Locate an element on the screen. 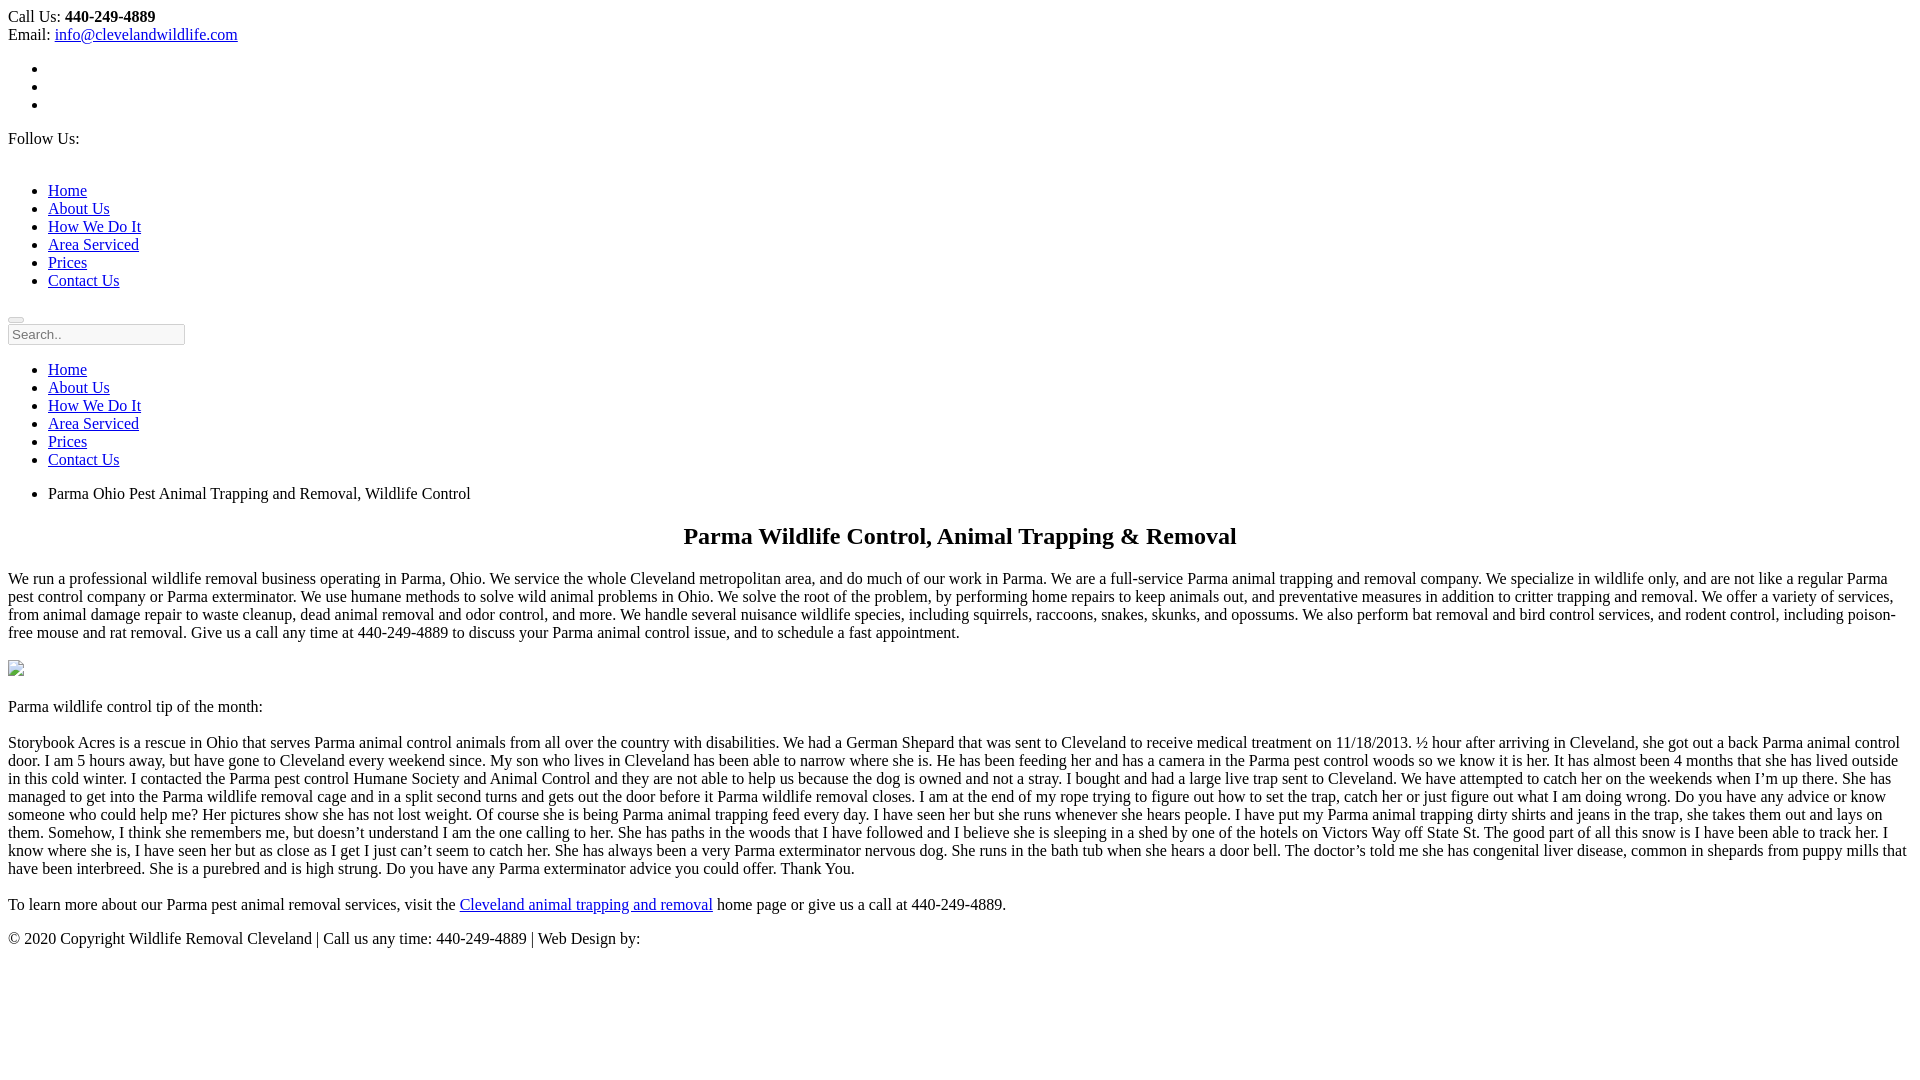 Image resolution: width=1920 pixels, height=1080 pixels. Contact Us is located at coordinates (84, 280).